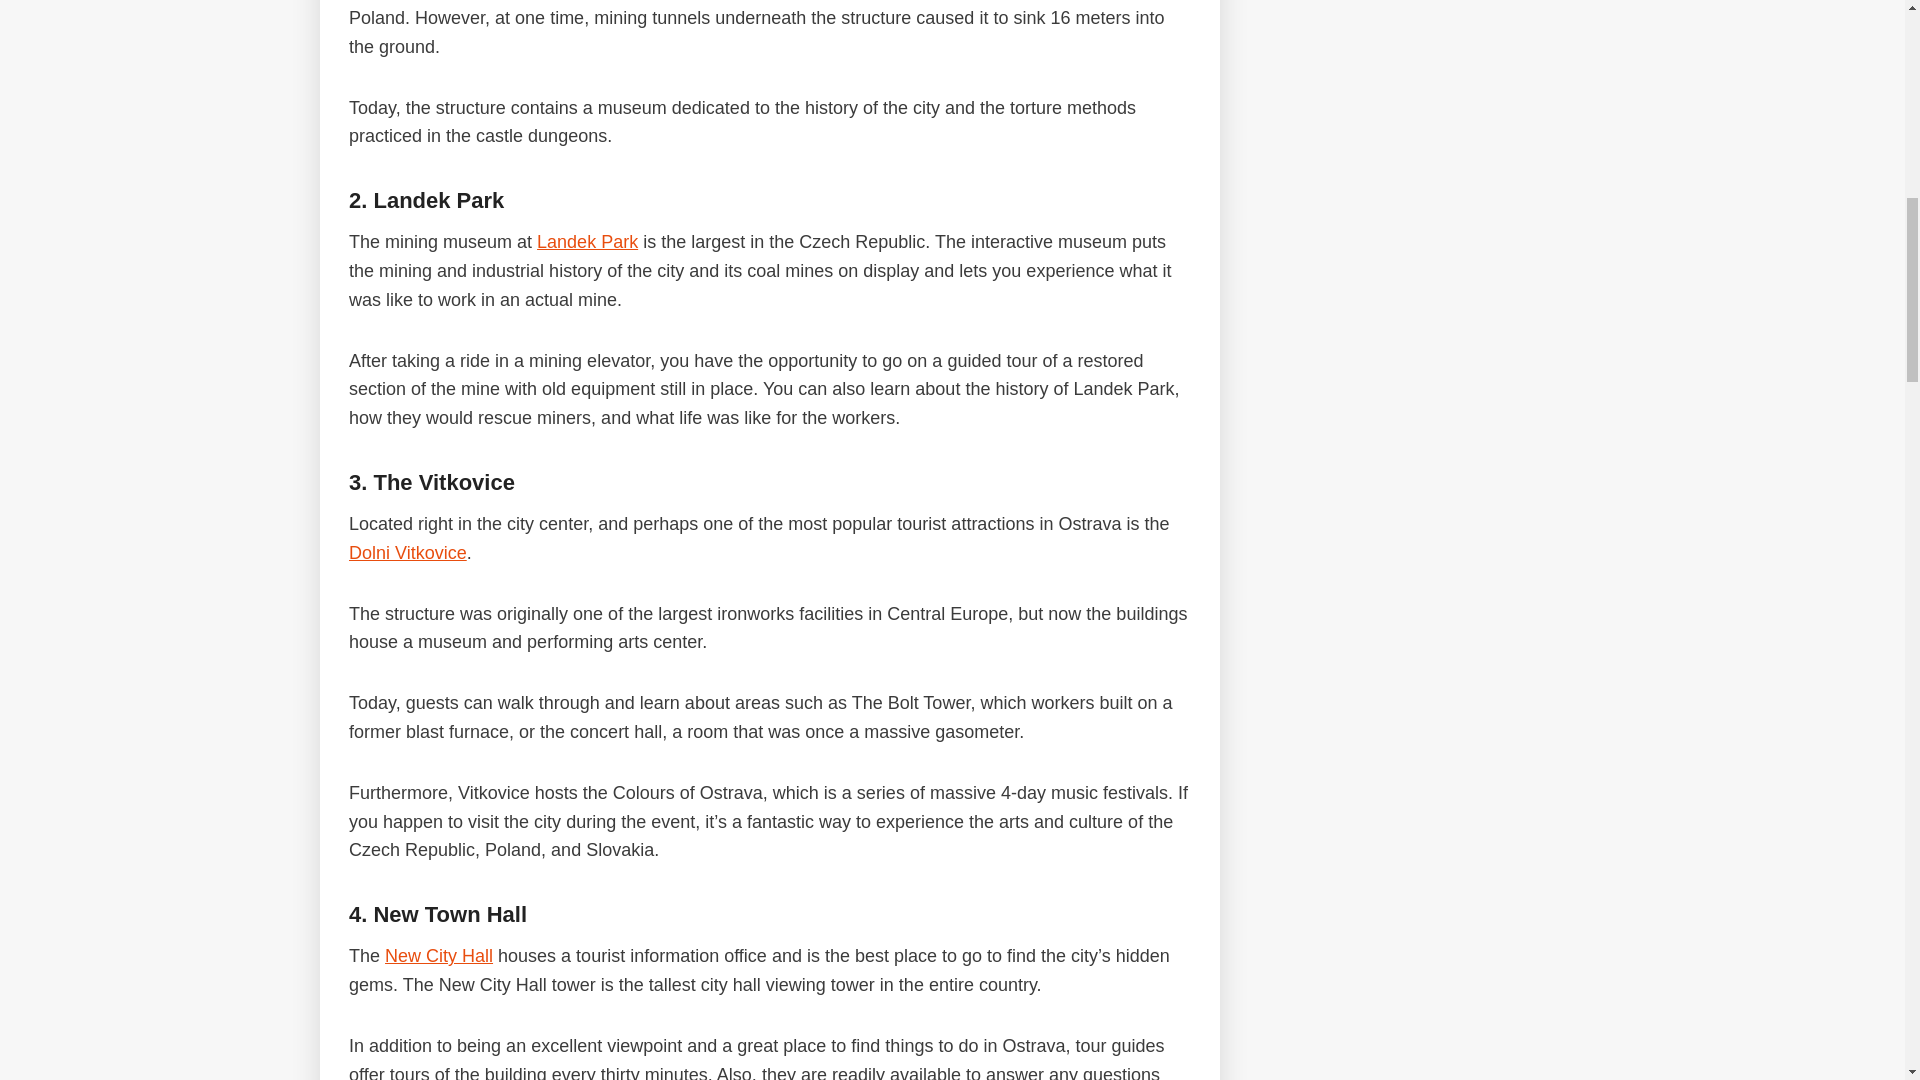  Describe the element at coordinates (408, 552) in the screenshot. I see `Dolni Vitkovice` at that location.